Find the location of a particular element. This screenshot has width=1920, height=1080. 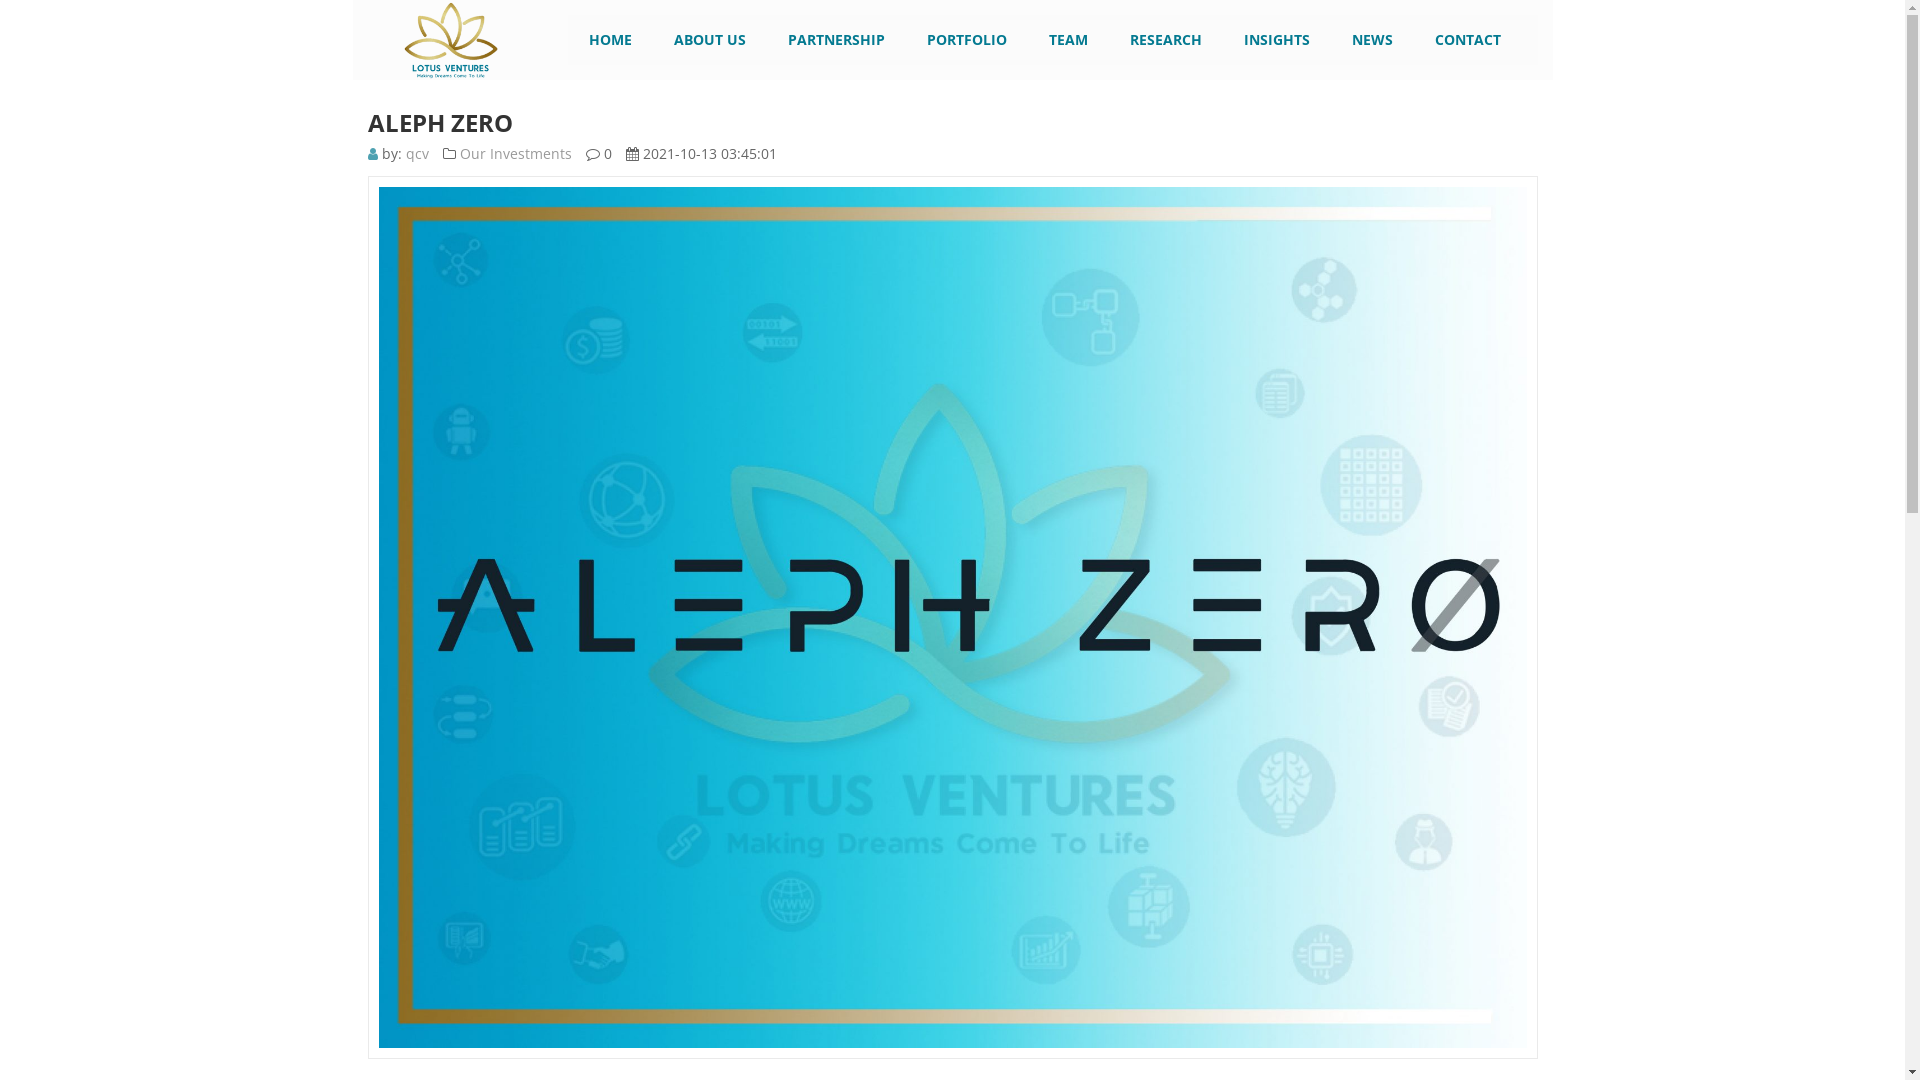

NEWS is located at coordinates (1372, 40).